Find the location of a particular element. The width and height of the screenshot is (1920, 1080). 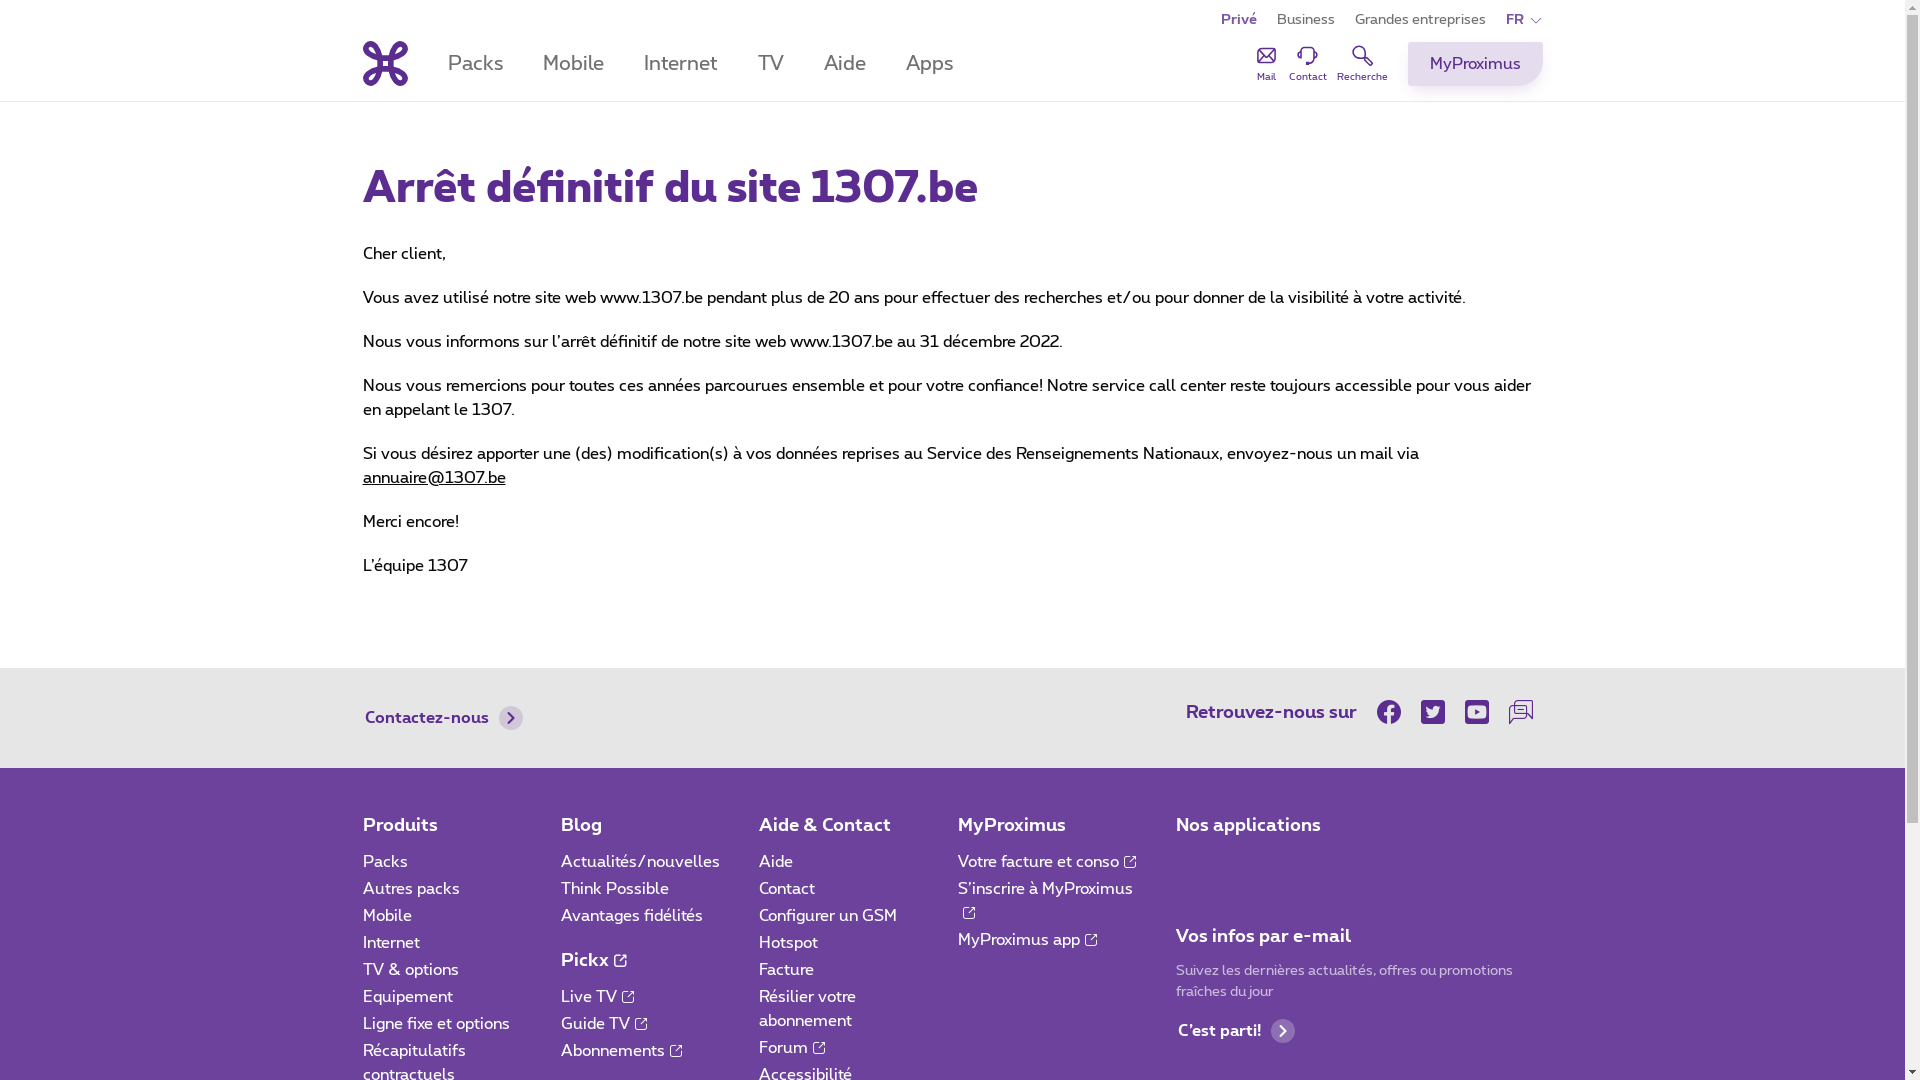

Apps is located at coordinates (930, 64).